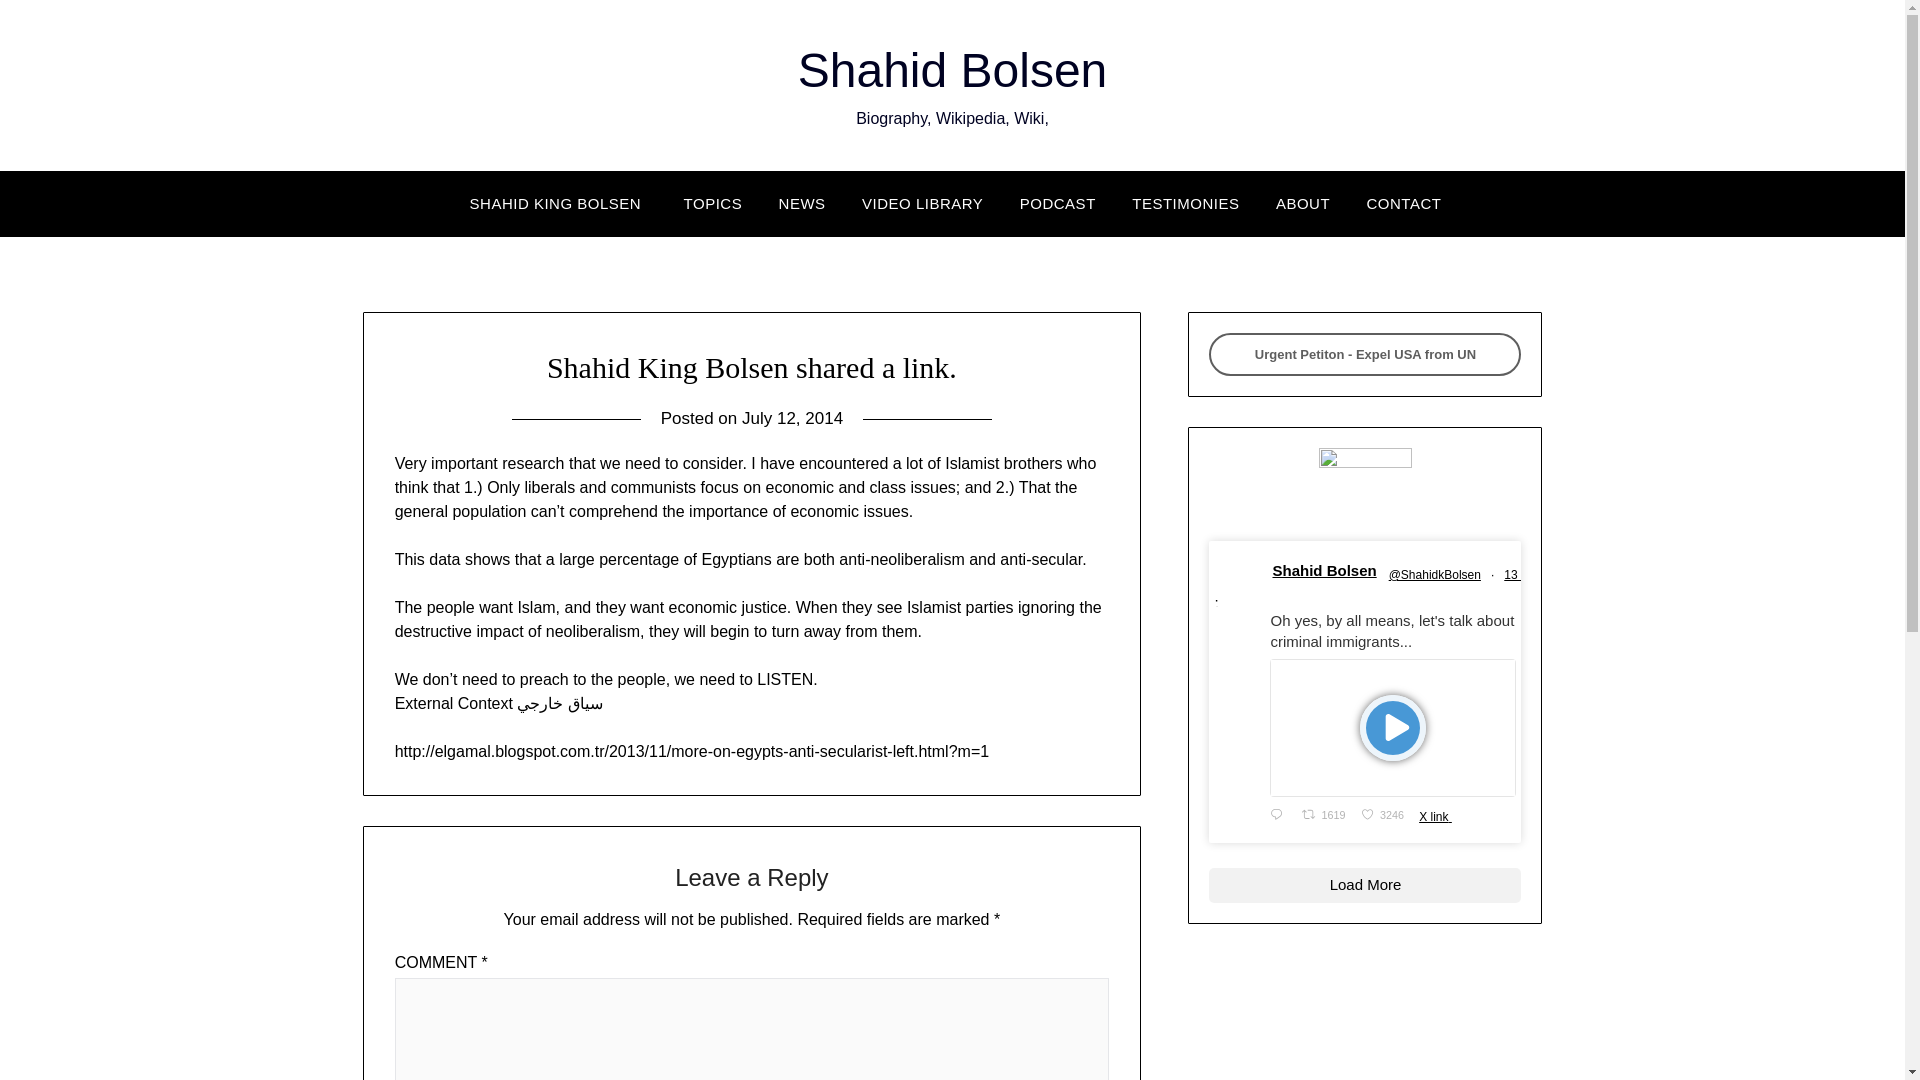 The width and height of the screenshot is (1920, 1080). What do you see at coordinates (1326, 816) in the screenshot?
I see `X link 1812159010428379298` at bounding box center [1326, 816].